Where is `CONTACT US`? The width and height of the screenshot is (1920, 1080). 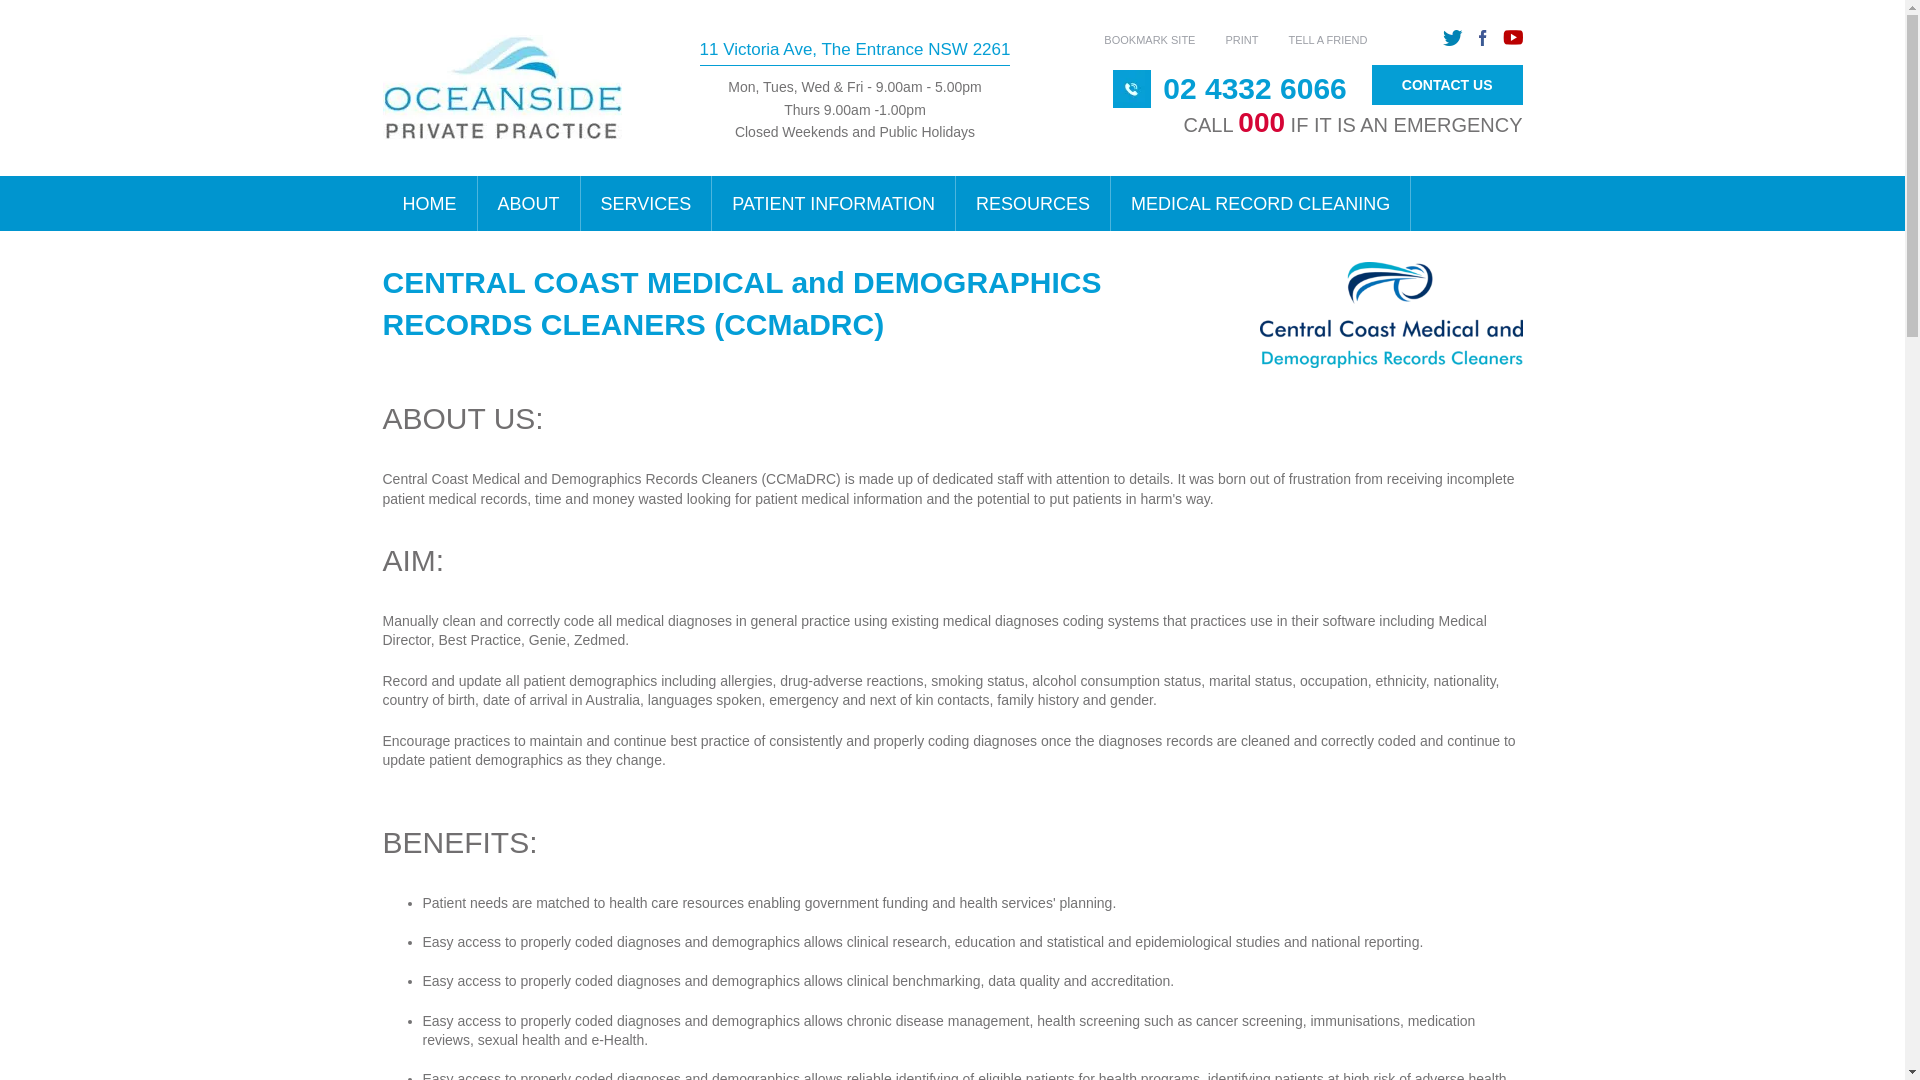 CONTACT US is located at coordinates (1448, 86).